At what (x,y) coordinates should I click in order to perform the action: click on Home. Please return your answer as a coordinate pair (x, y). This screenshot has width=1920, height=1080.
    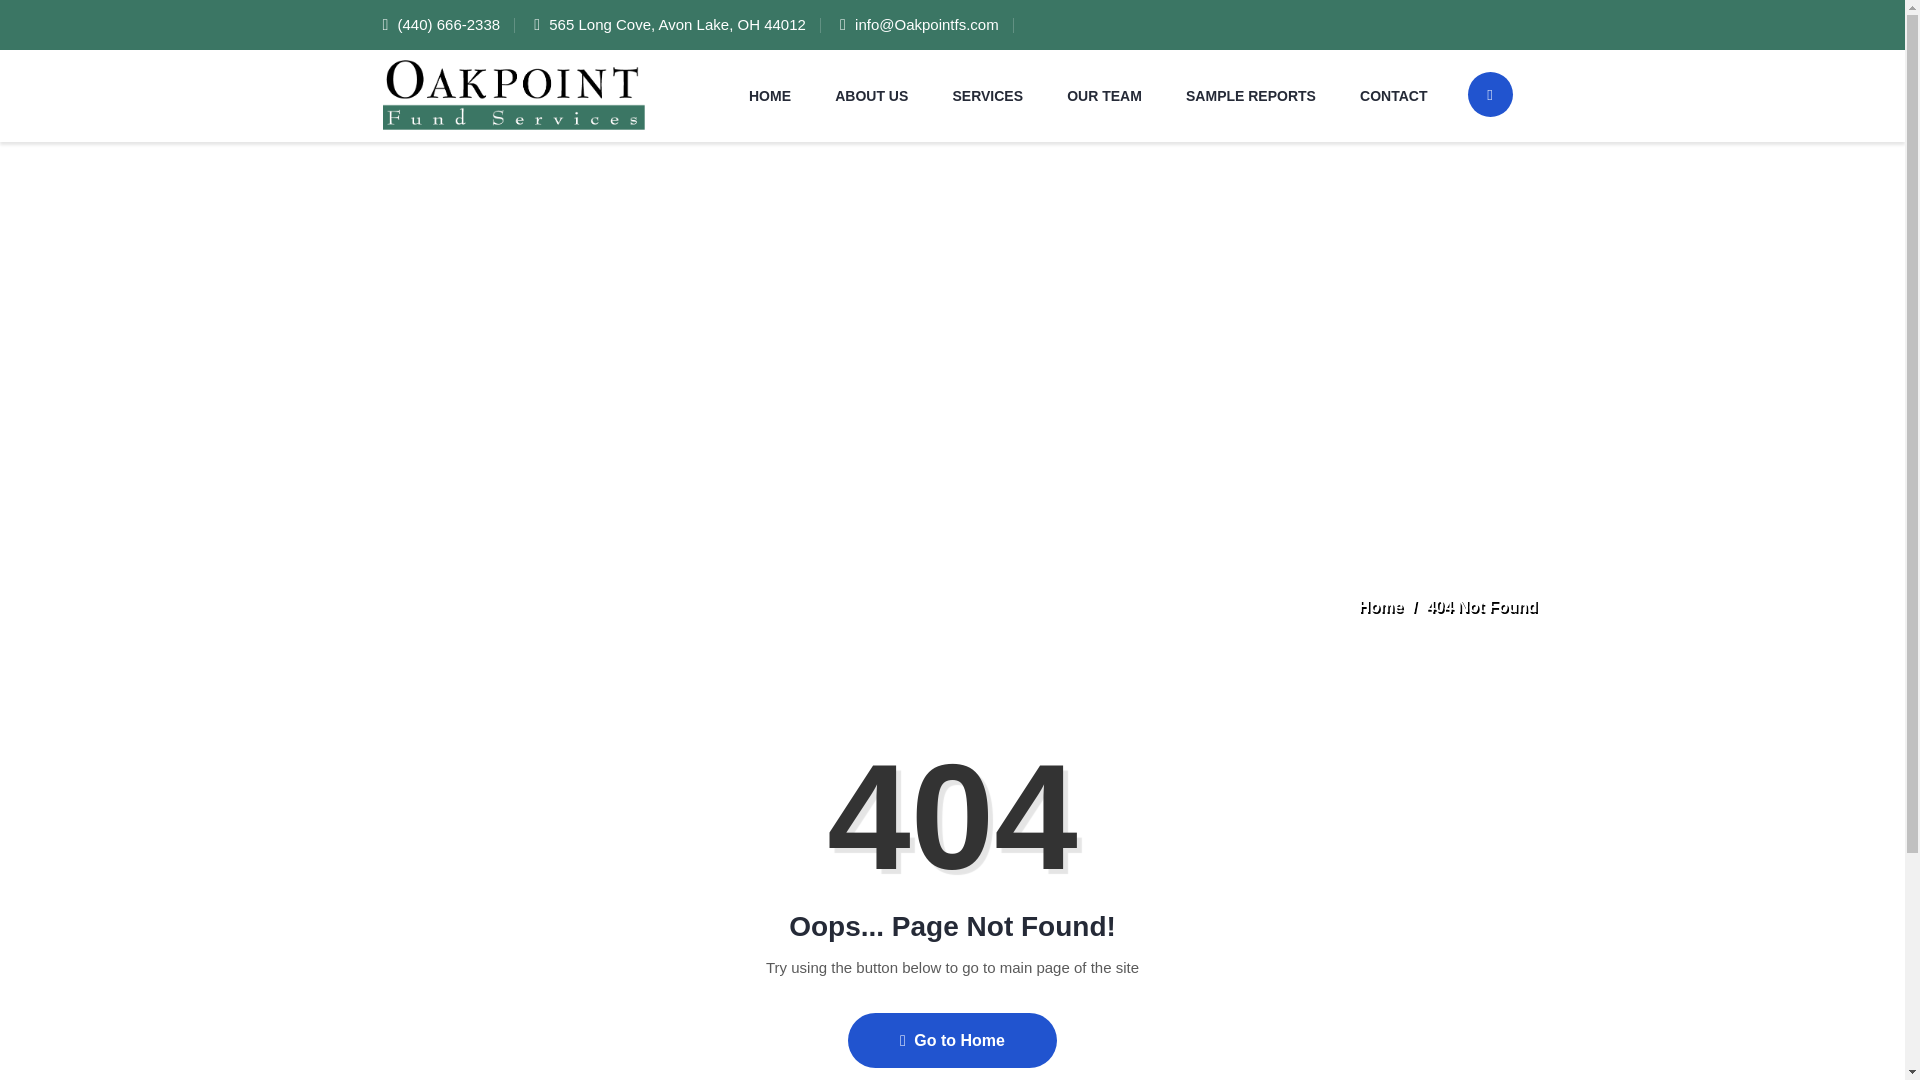
    Looking at the image, I should click on (1381, 606).